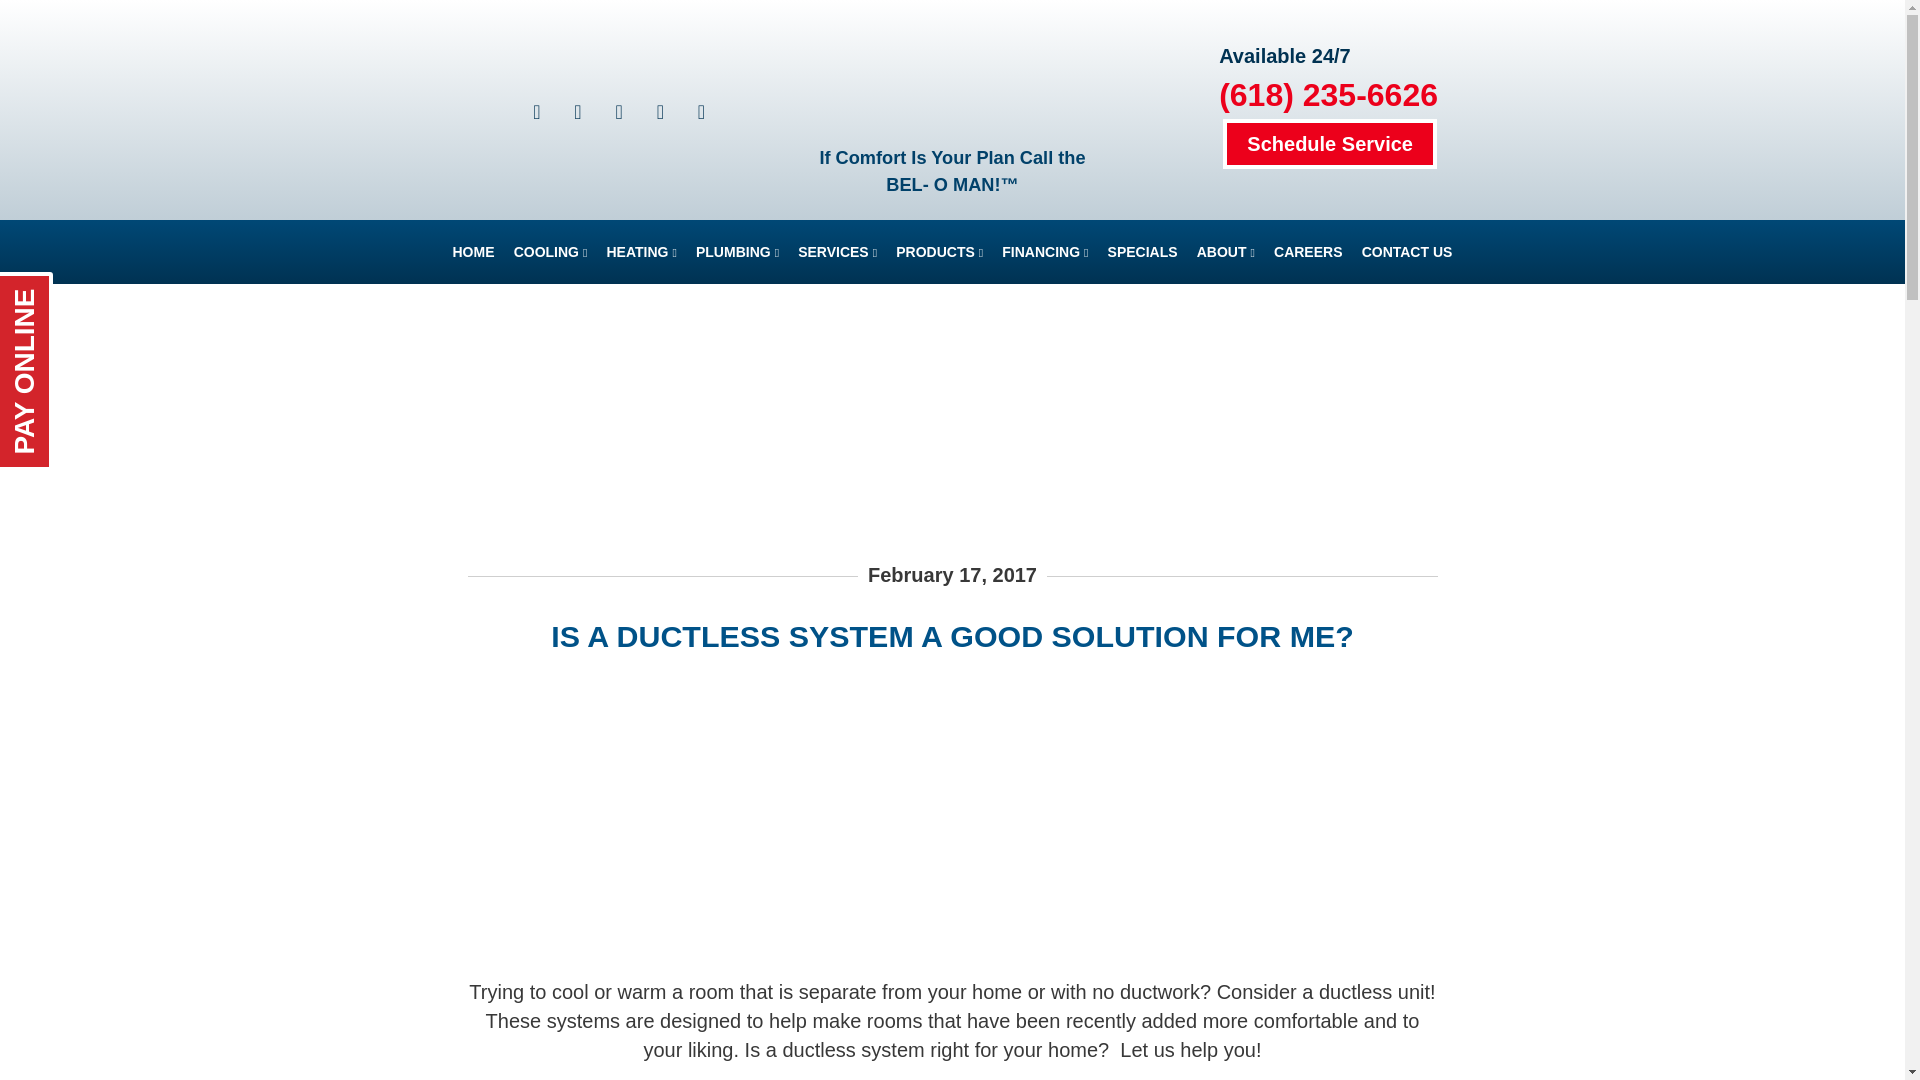 The image size is (1920, 1080). What do you see at coordinates (550, 252) in the screenshot?
I see `COOLING` at bounding box center [550, 252].